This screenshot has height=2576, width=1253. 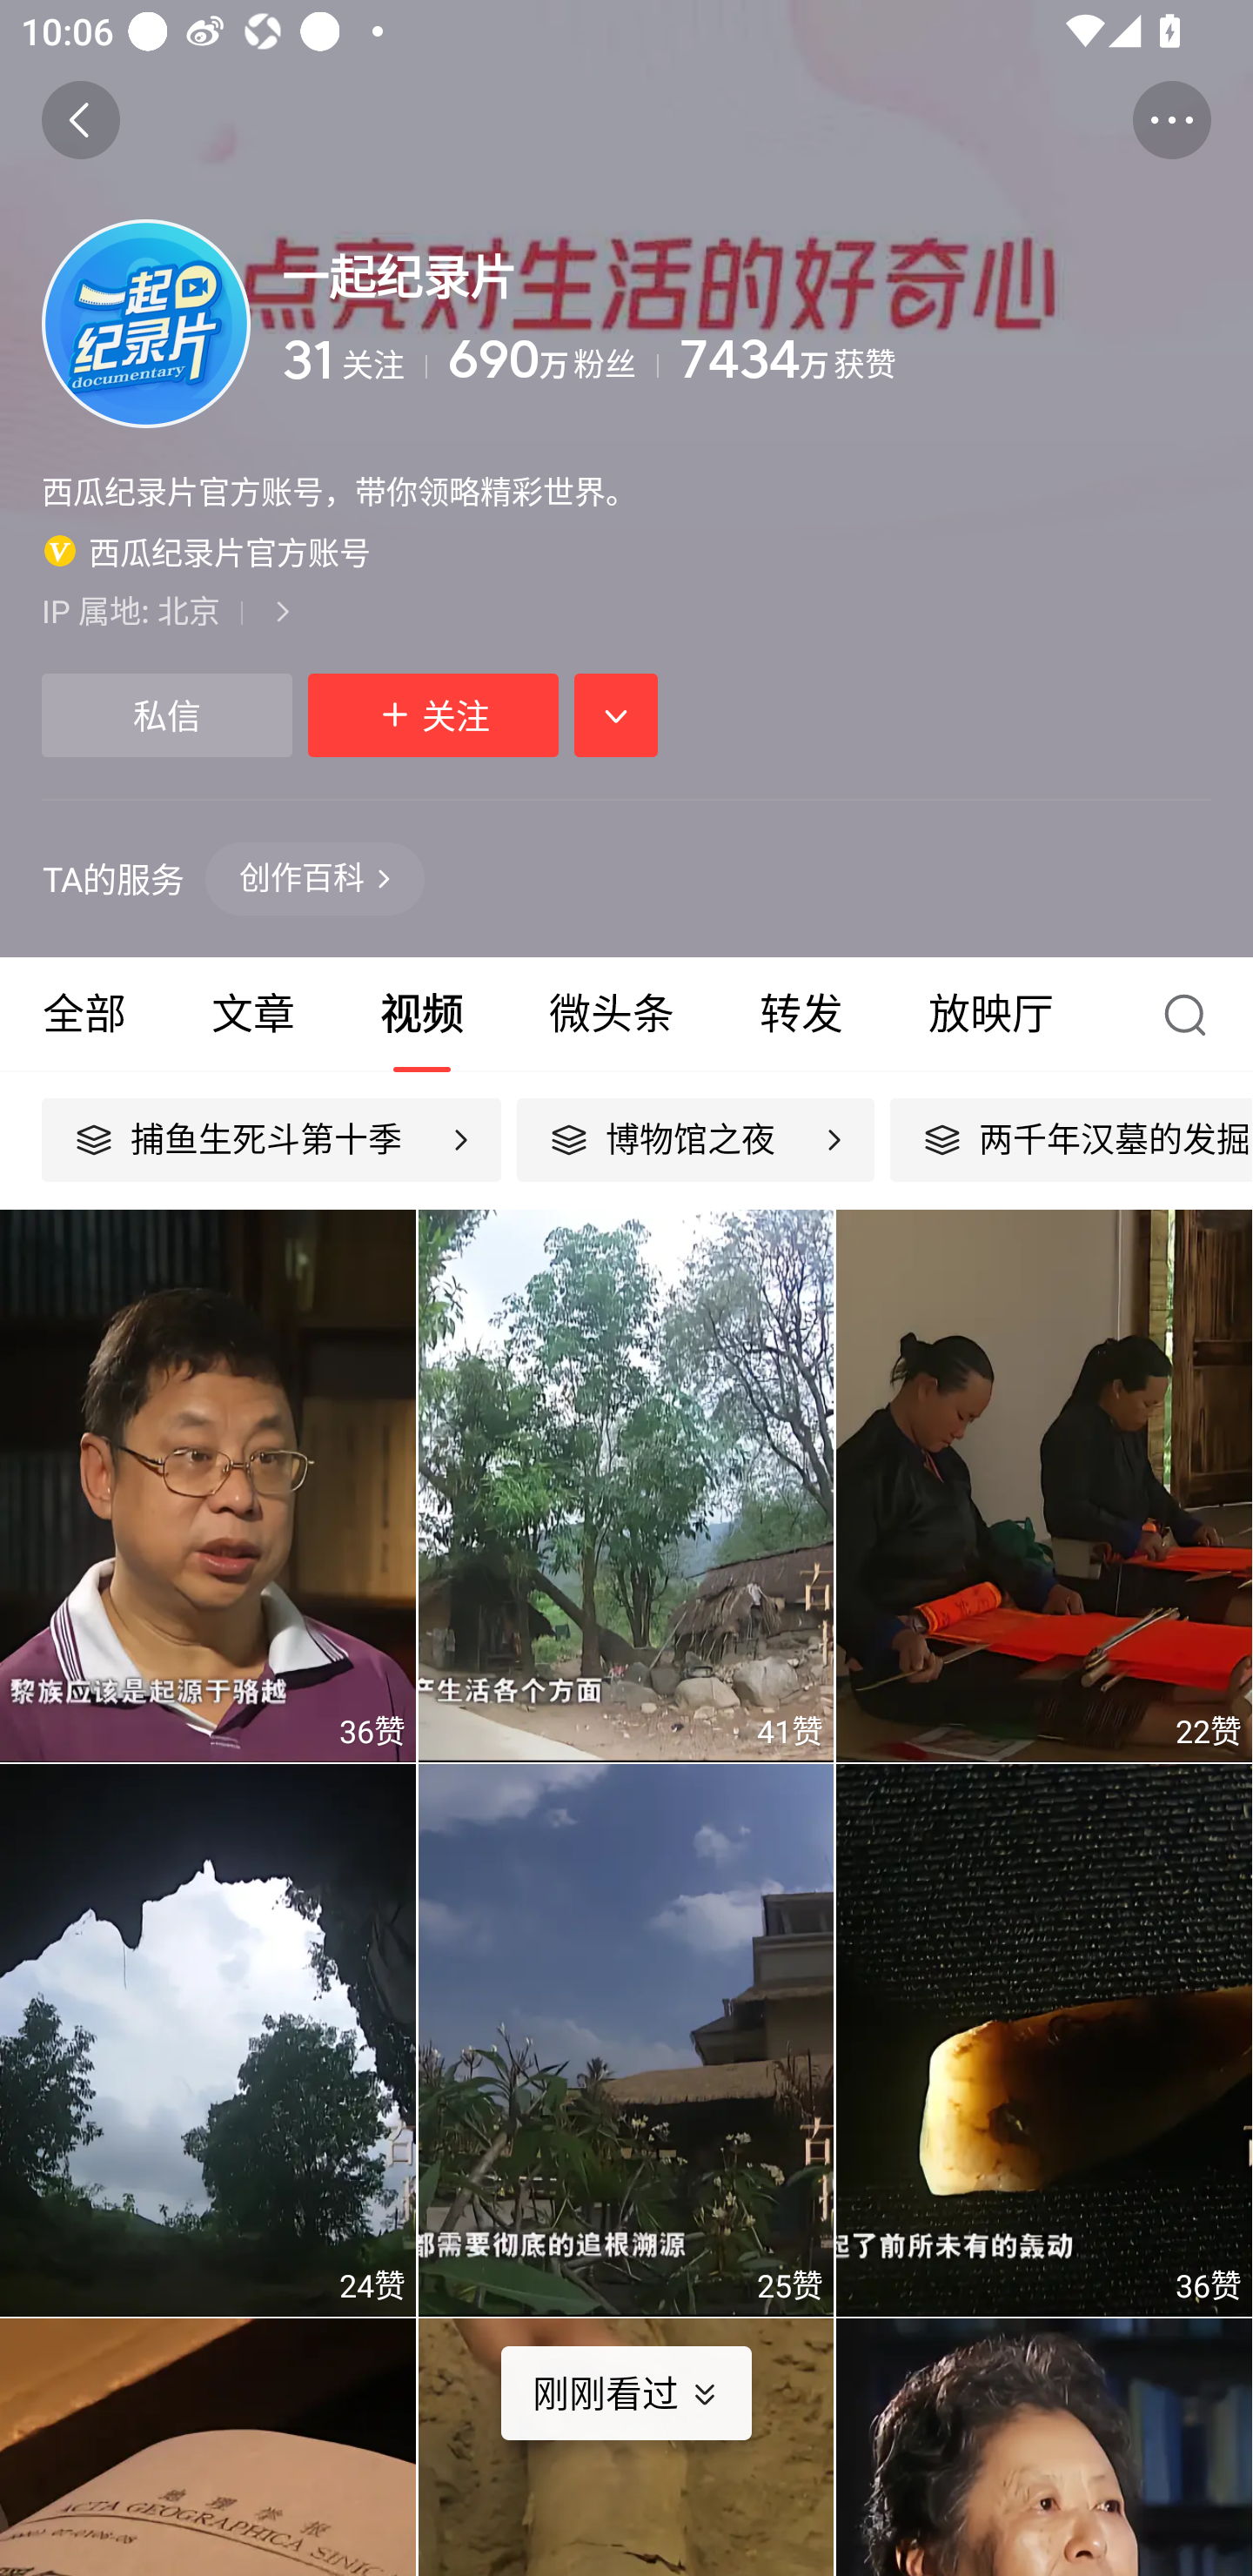 What do you see at coordinates (647, 2393) in the screenshot?
I see `刚刚看过` at bounding box center [647, 2393].